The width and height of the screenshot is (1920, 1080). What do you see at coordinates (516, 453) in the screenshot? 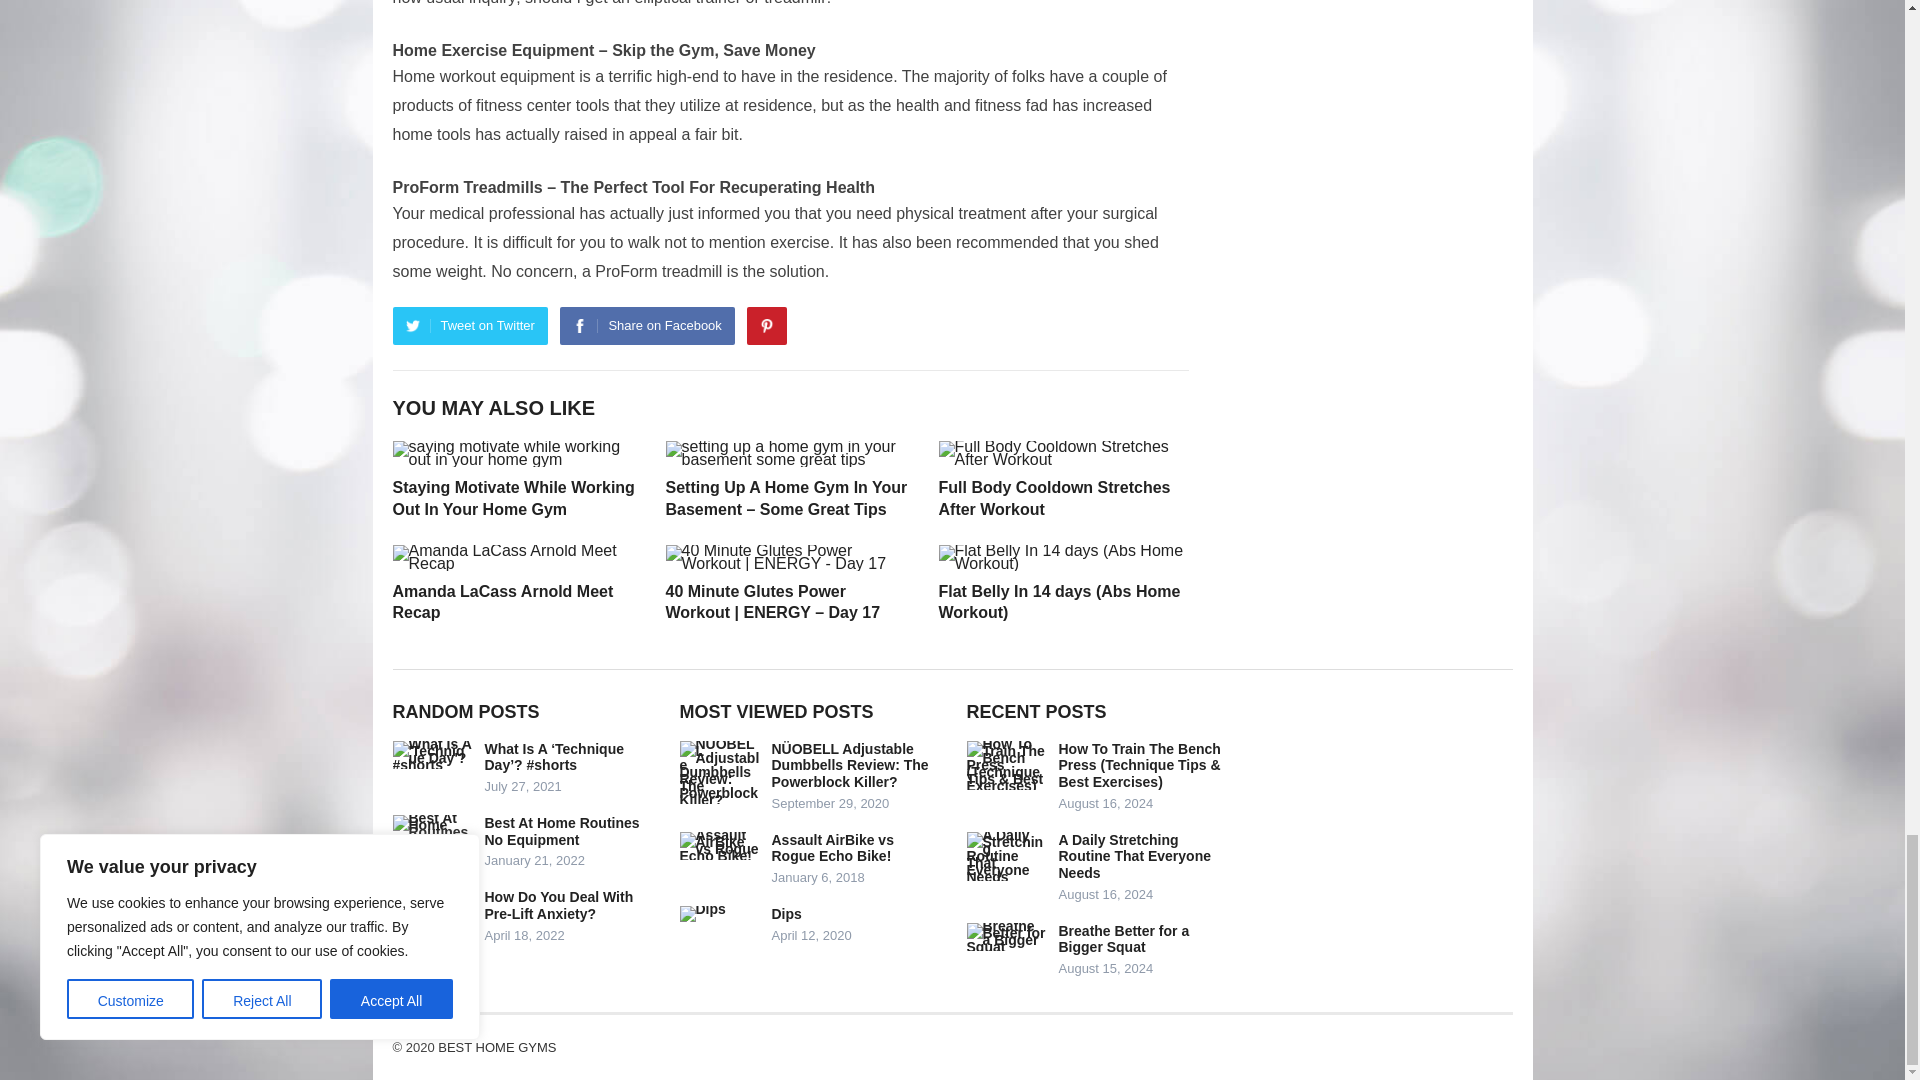
I see `Staying Motivate While Working Out In Your Home Gym 2` at bounding box center [516, 453].